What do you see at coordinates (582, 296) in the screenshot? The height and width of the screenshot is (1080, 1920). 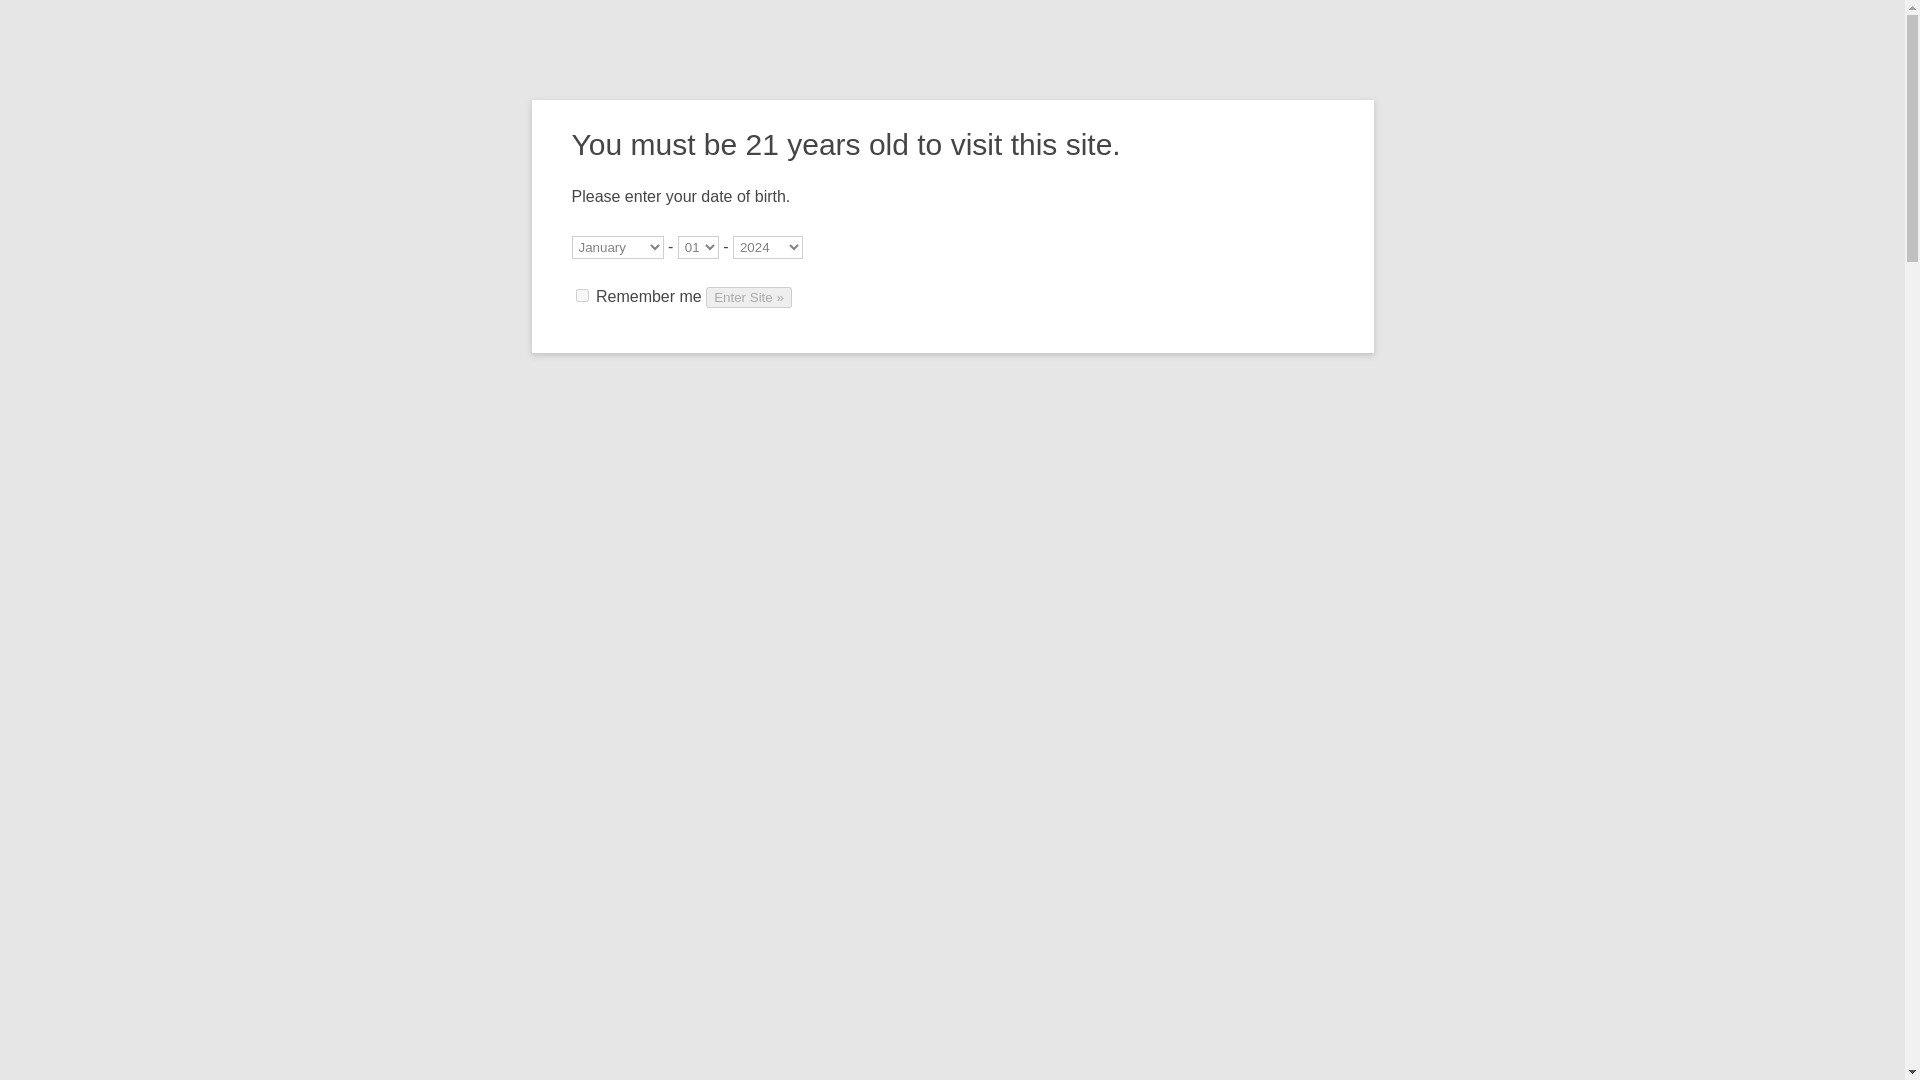 I see `1` at bounding box center [582, 296].